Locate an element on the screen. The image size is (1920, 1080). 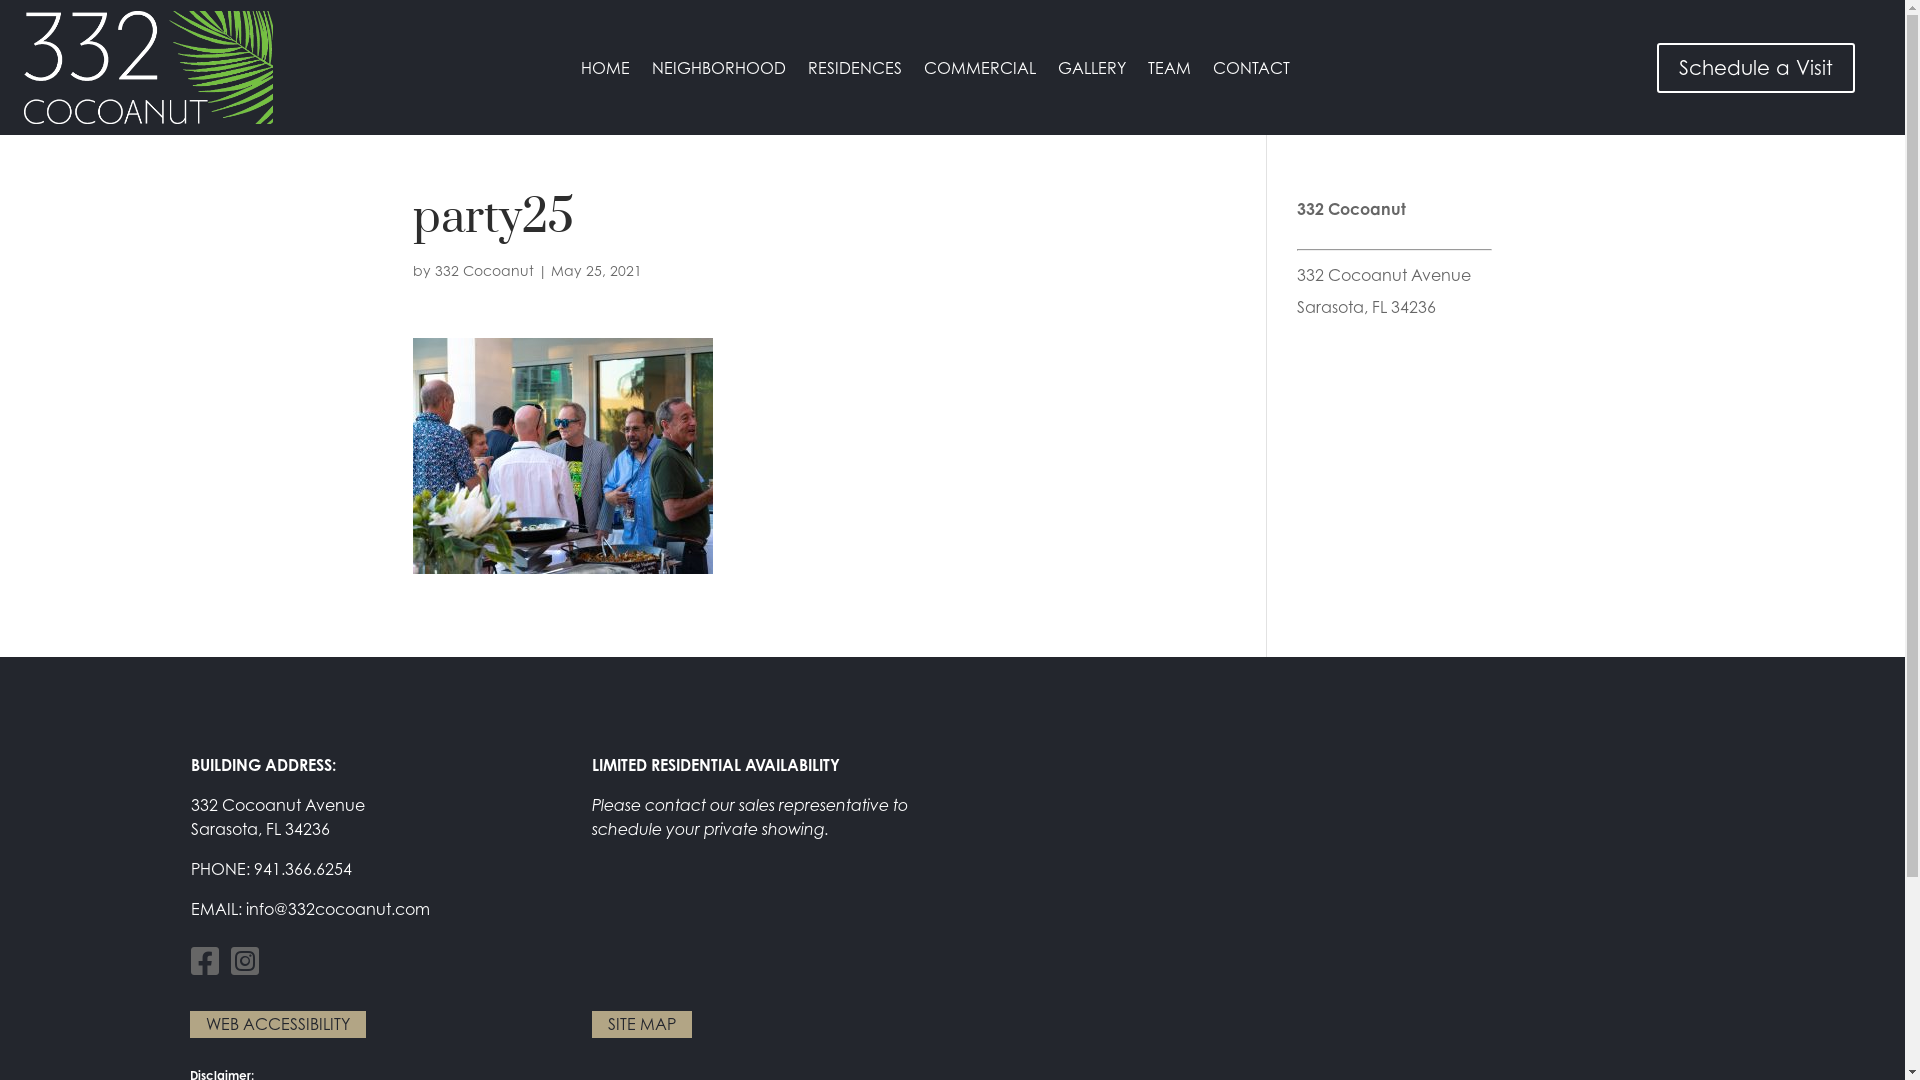
SITE MAP is located at coordinates (642, 1024).